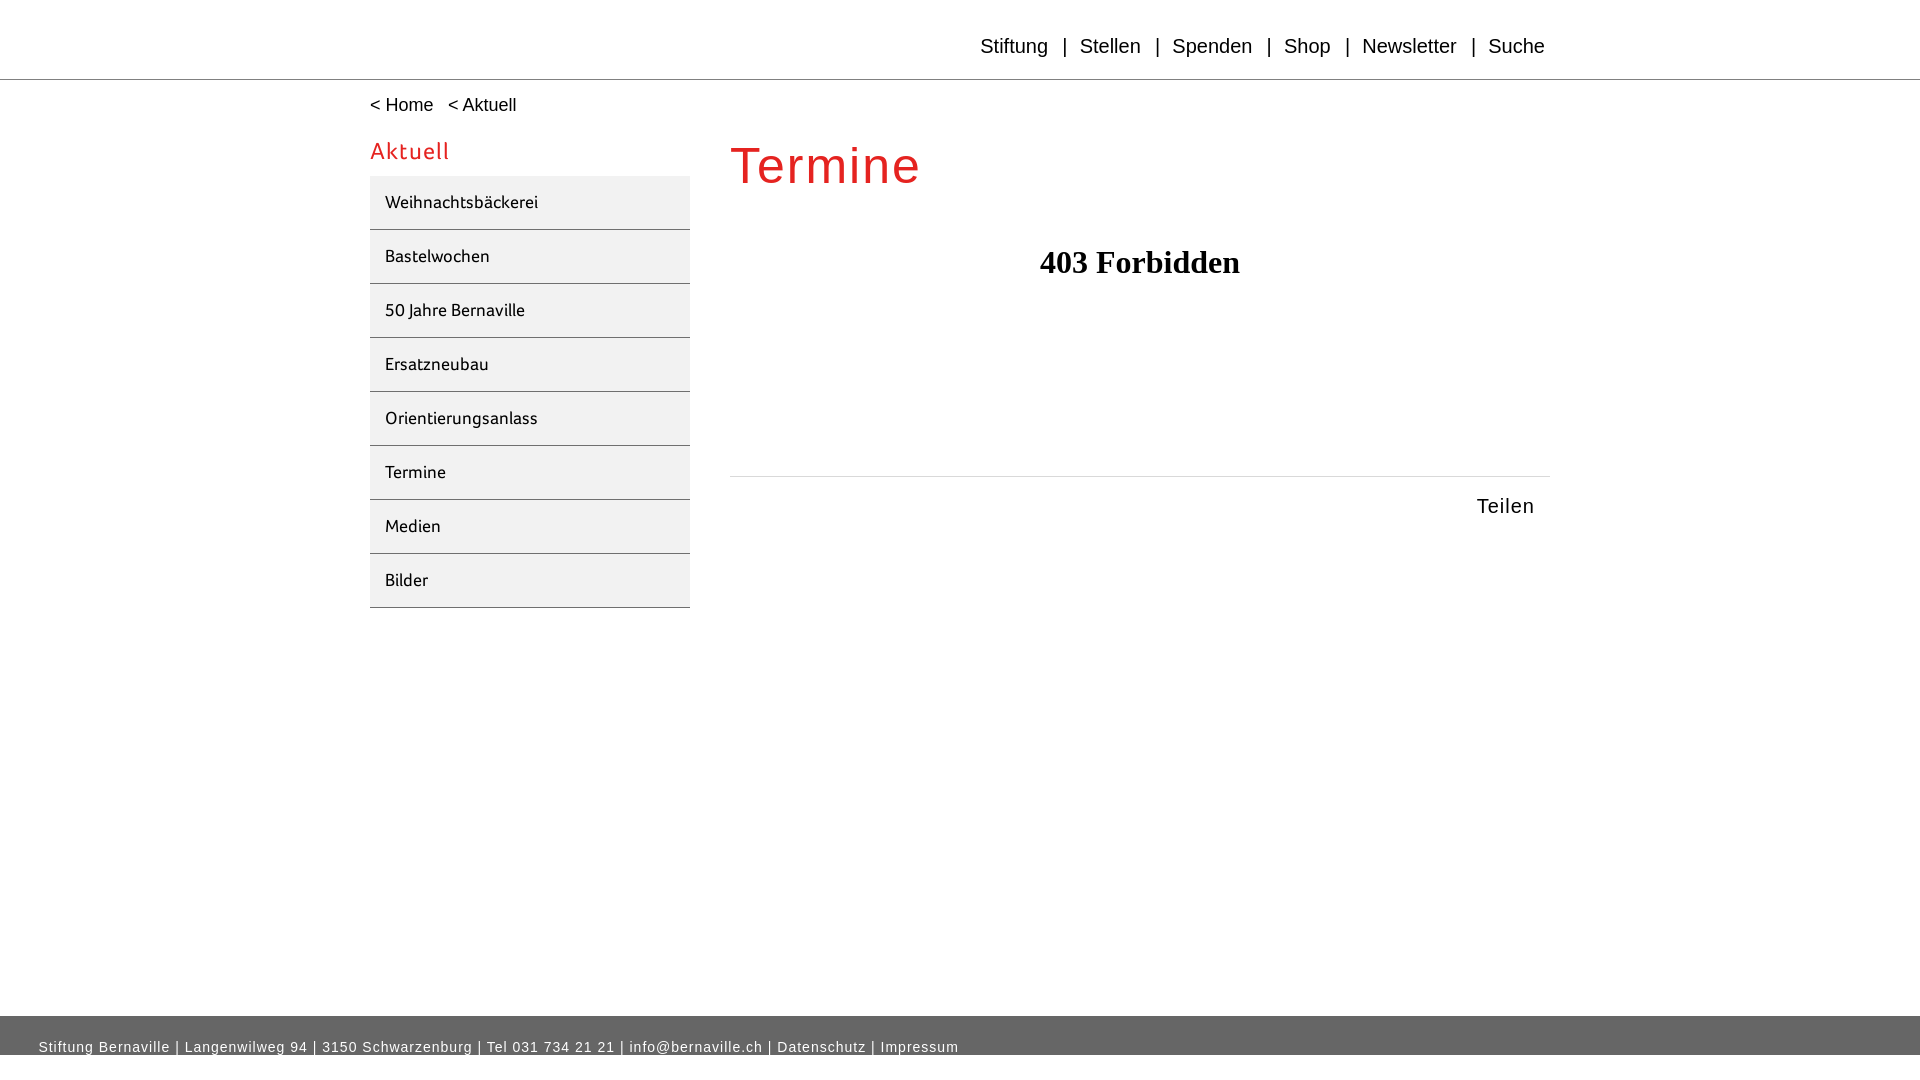  What do you see at coordinates (478, 106) in the screenshot?
I see `< Aktuell` at bounding box center [478, 106].